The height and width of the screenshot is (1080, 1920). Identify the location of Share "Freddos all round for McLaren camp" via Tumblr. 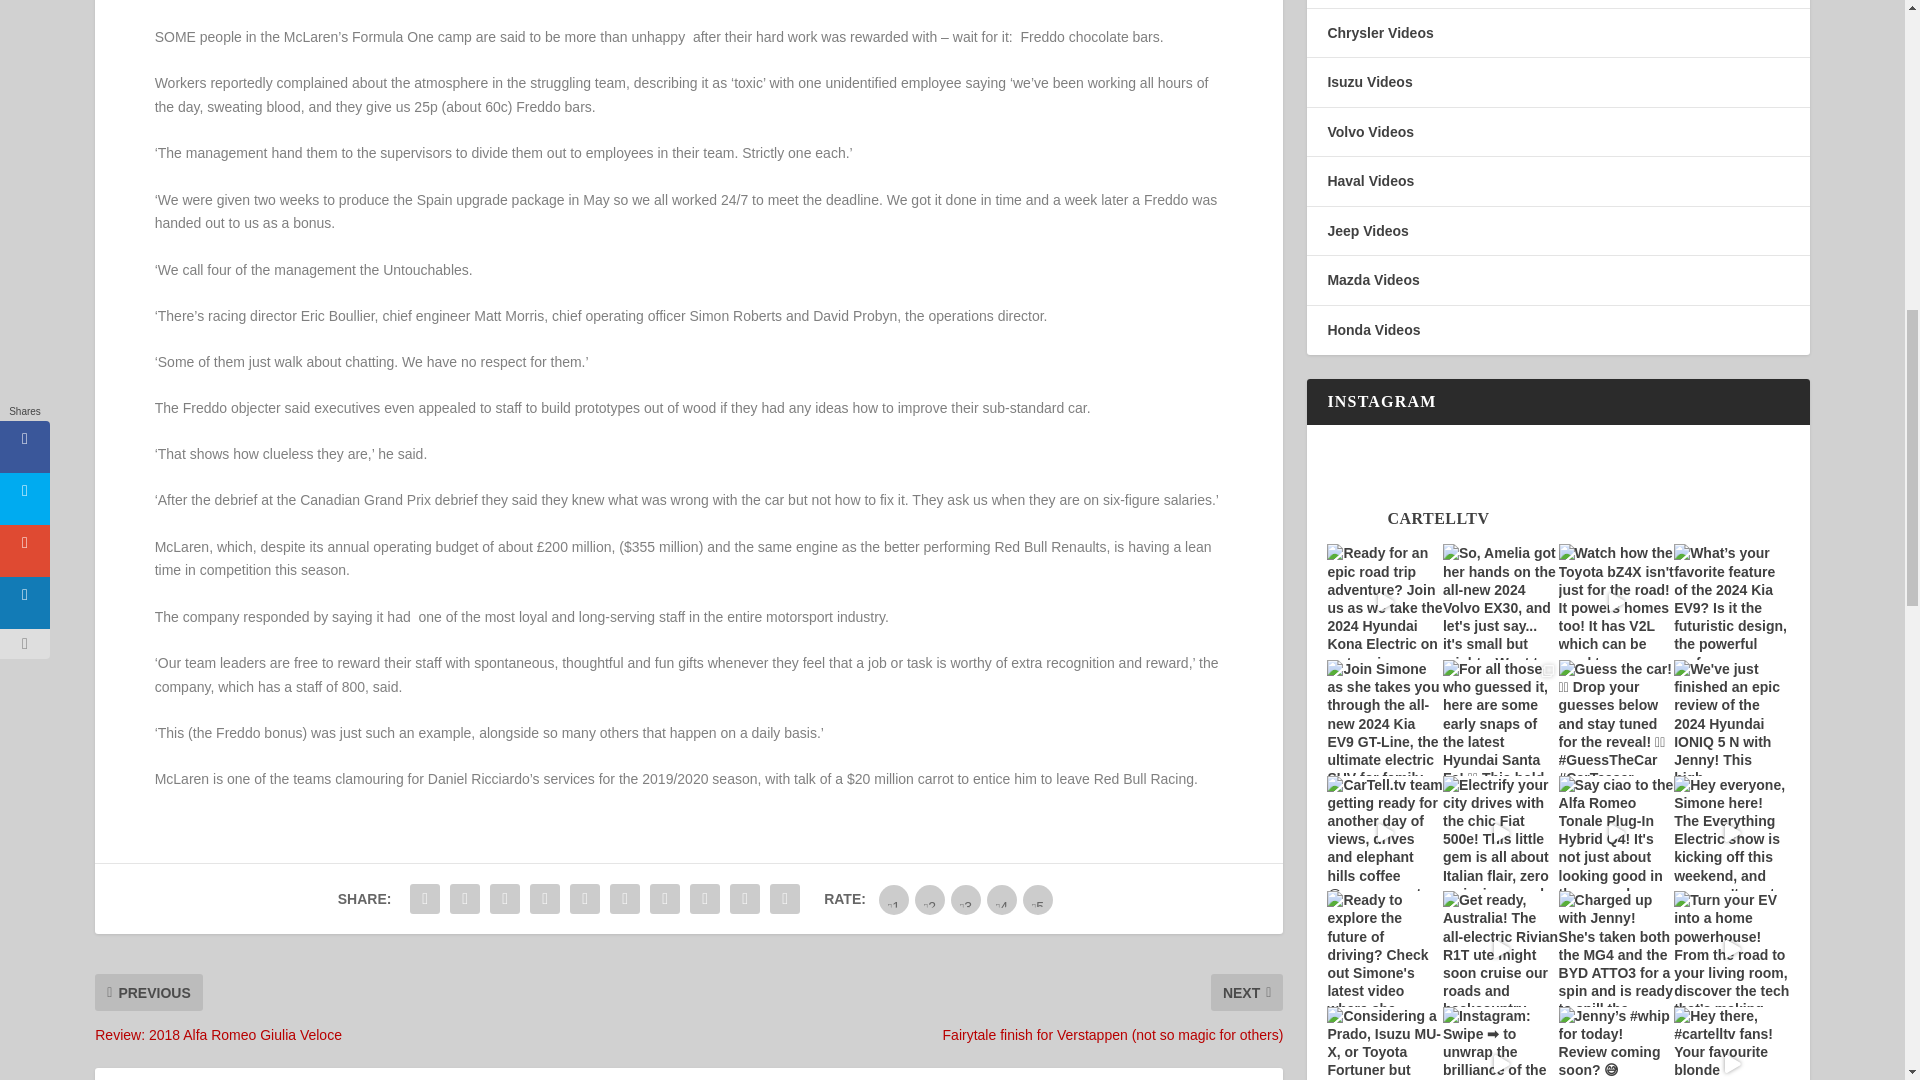
(544, 899).